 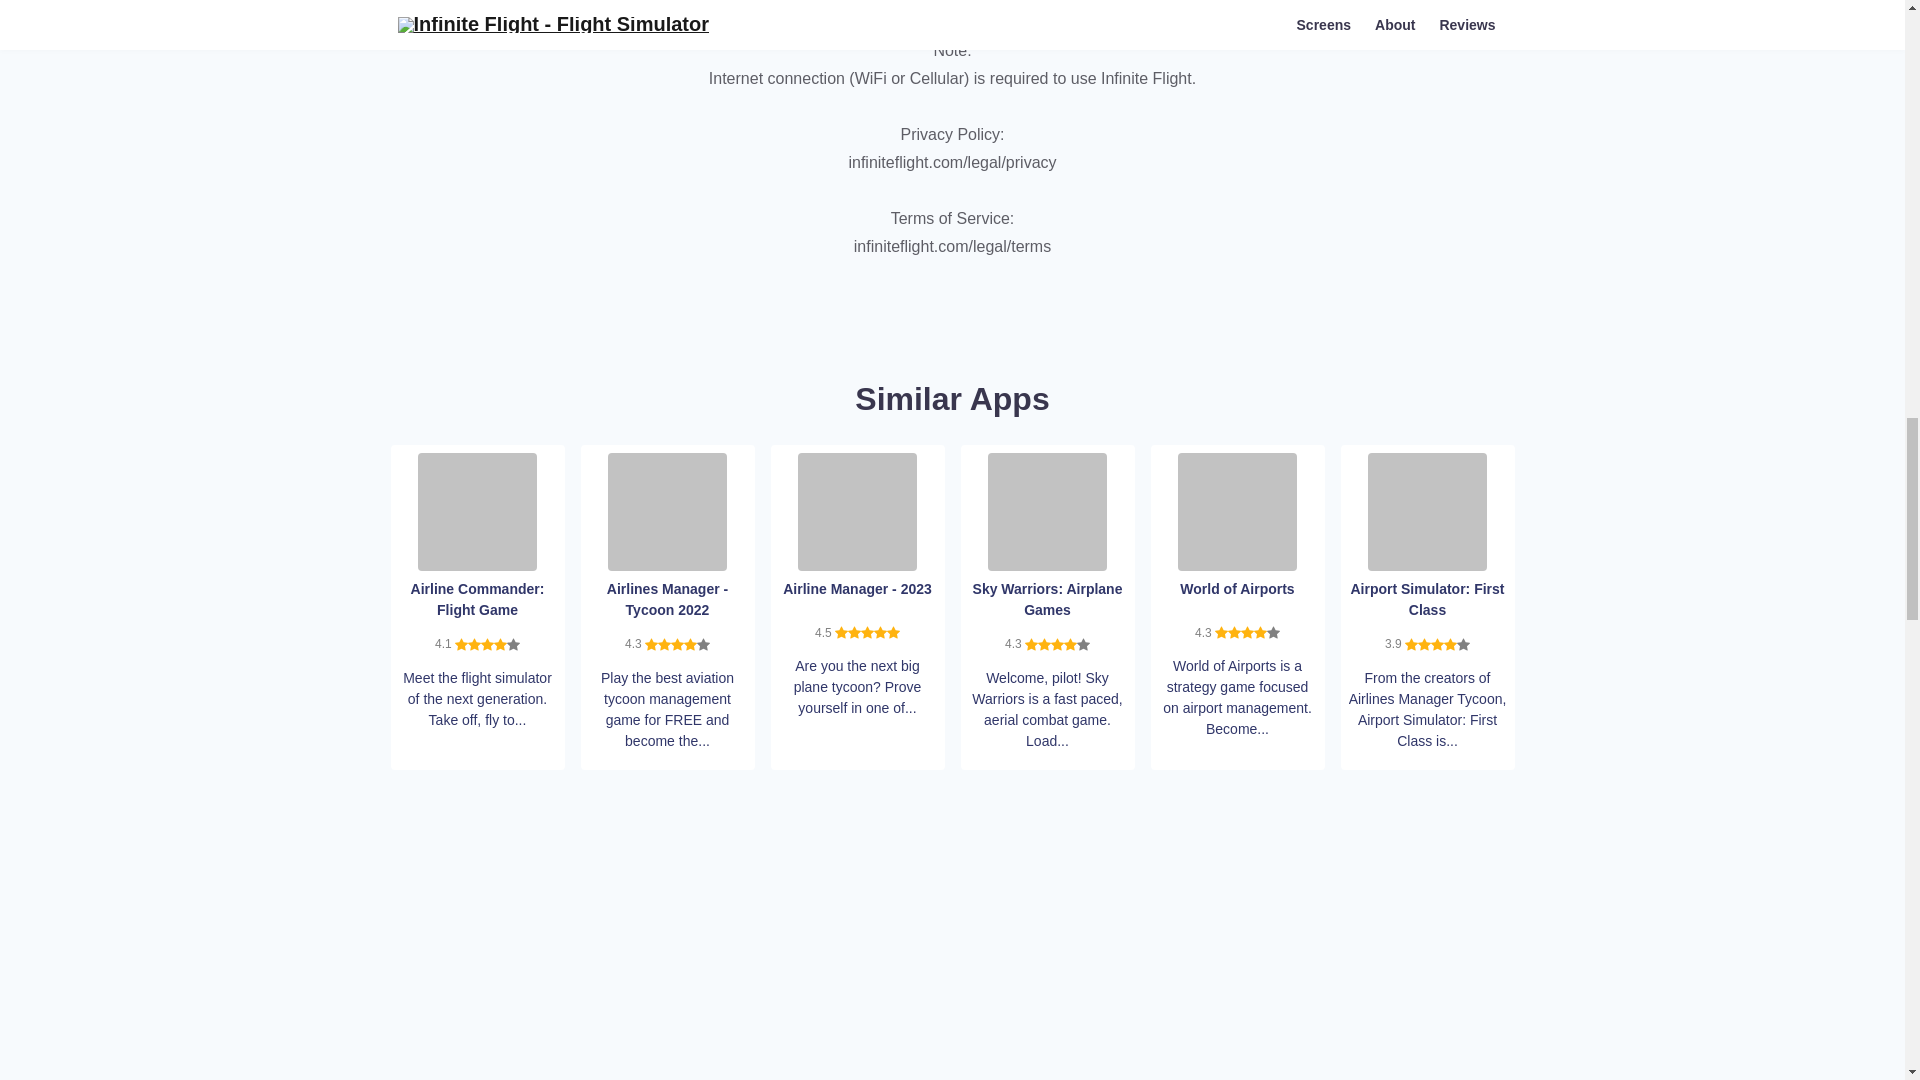 What do you see at coordinates (478, 510) in the screenshot?
I see `Airline Commander: Flight Game` at bounding box center [478, 510].